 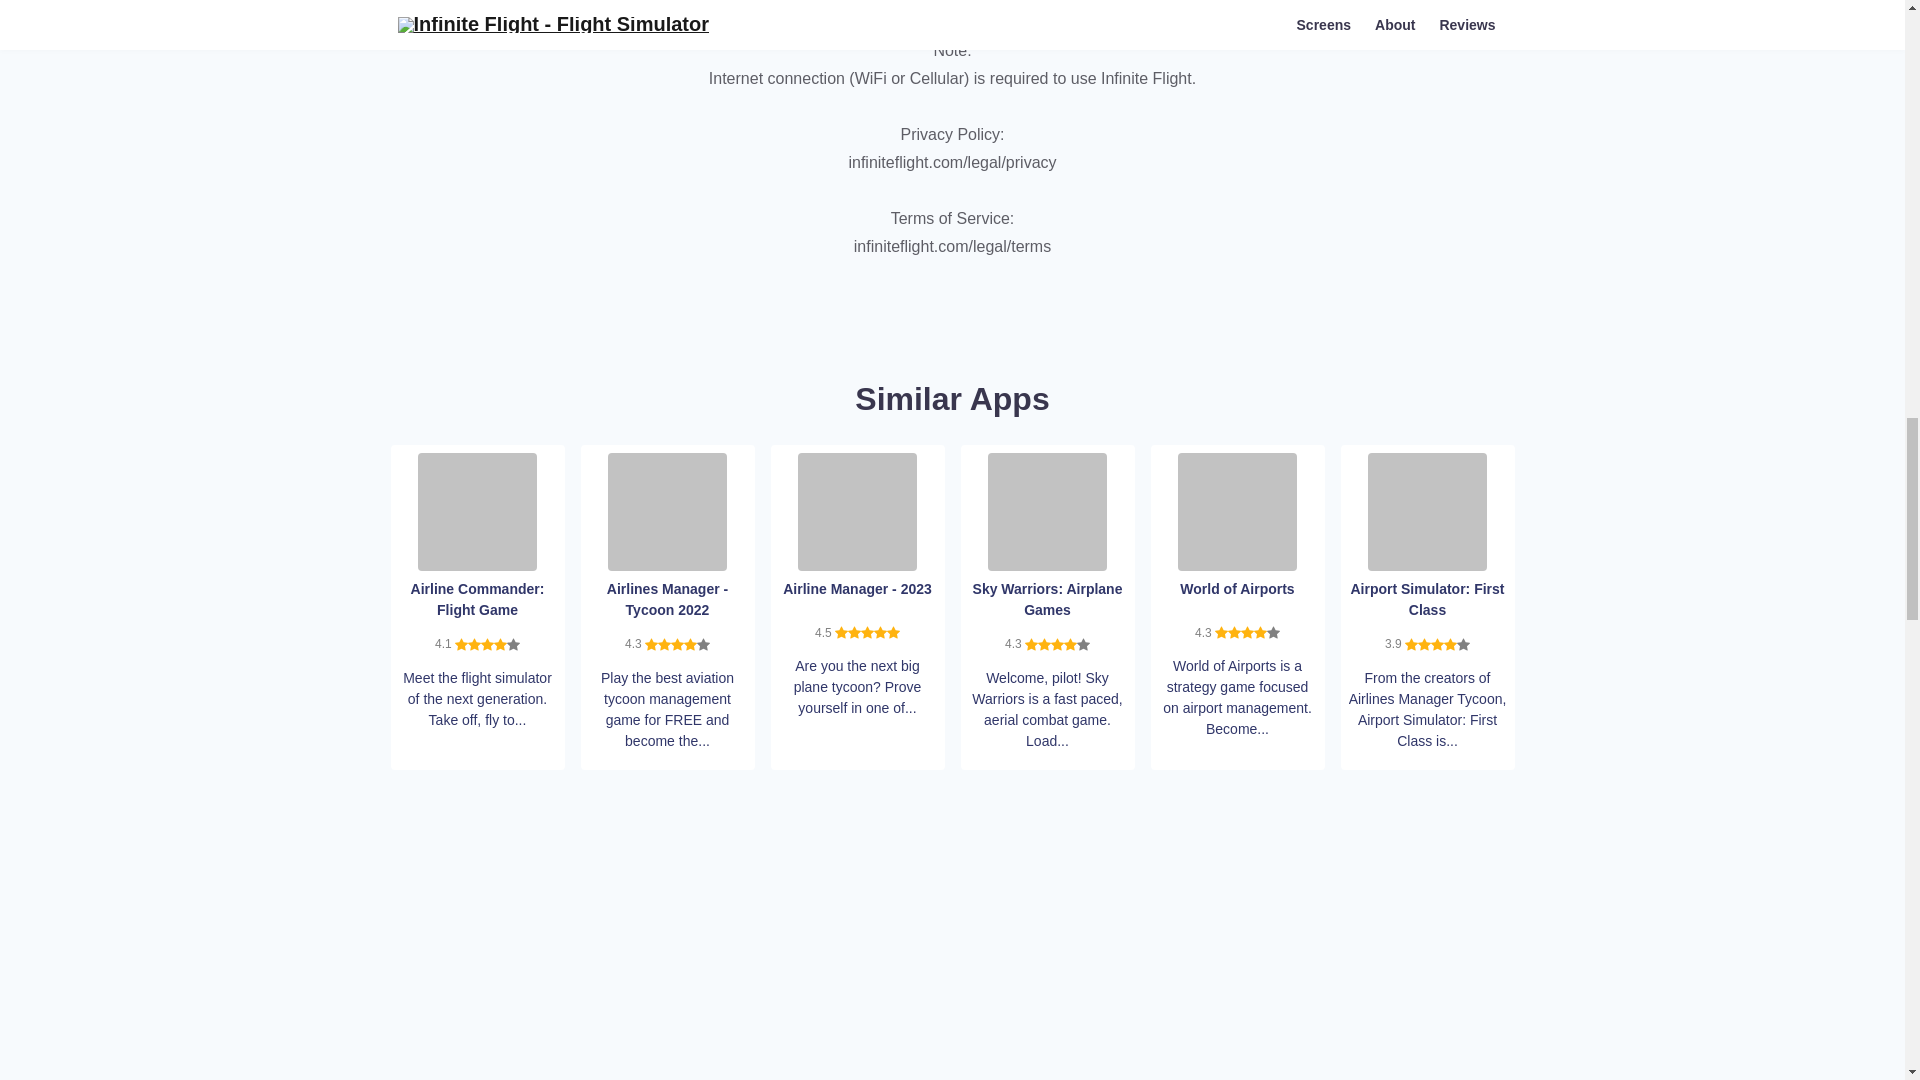 What do you see at coordinates (478, 510) in the screenshot?
I see `Airline Commander: Flight Game` at bounding box center [478, 510].